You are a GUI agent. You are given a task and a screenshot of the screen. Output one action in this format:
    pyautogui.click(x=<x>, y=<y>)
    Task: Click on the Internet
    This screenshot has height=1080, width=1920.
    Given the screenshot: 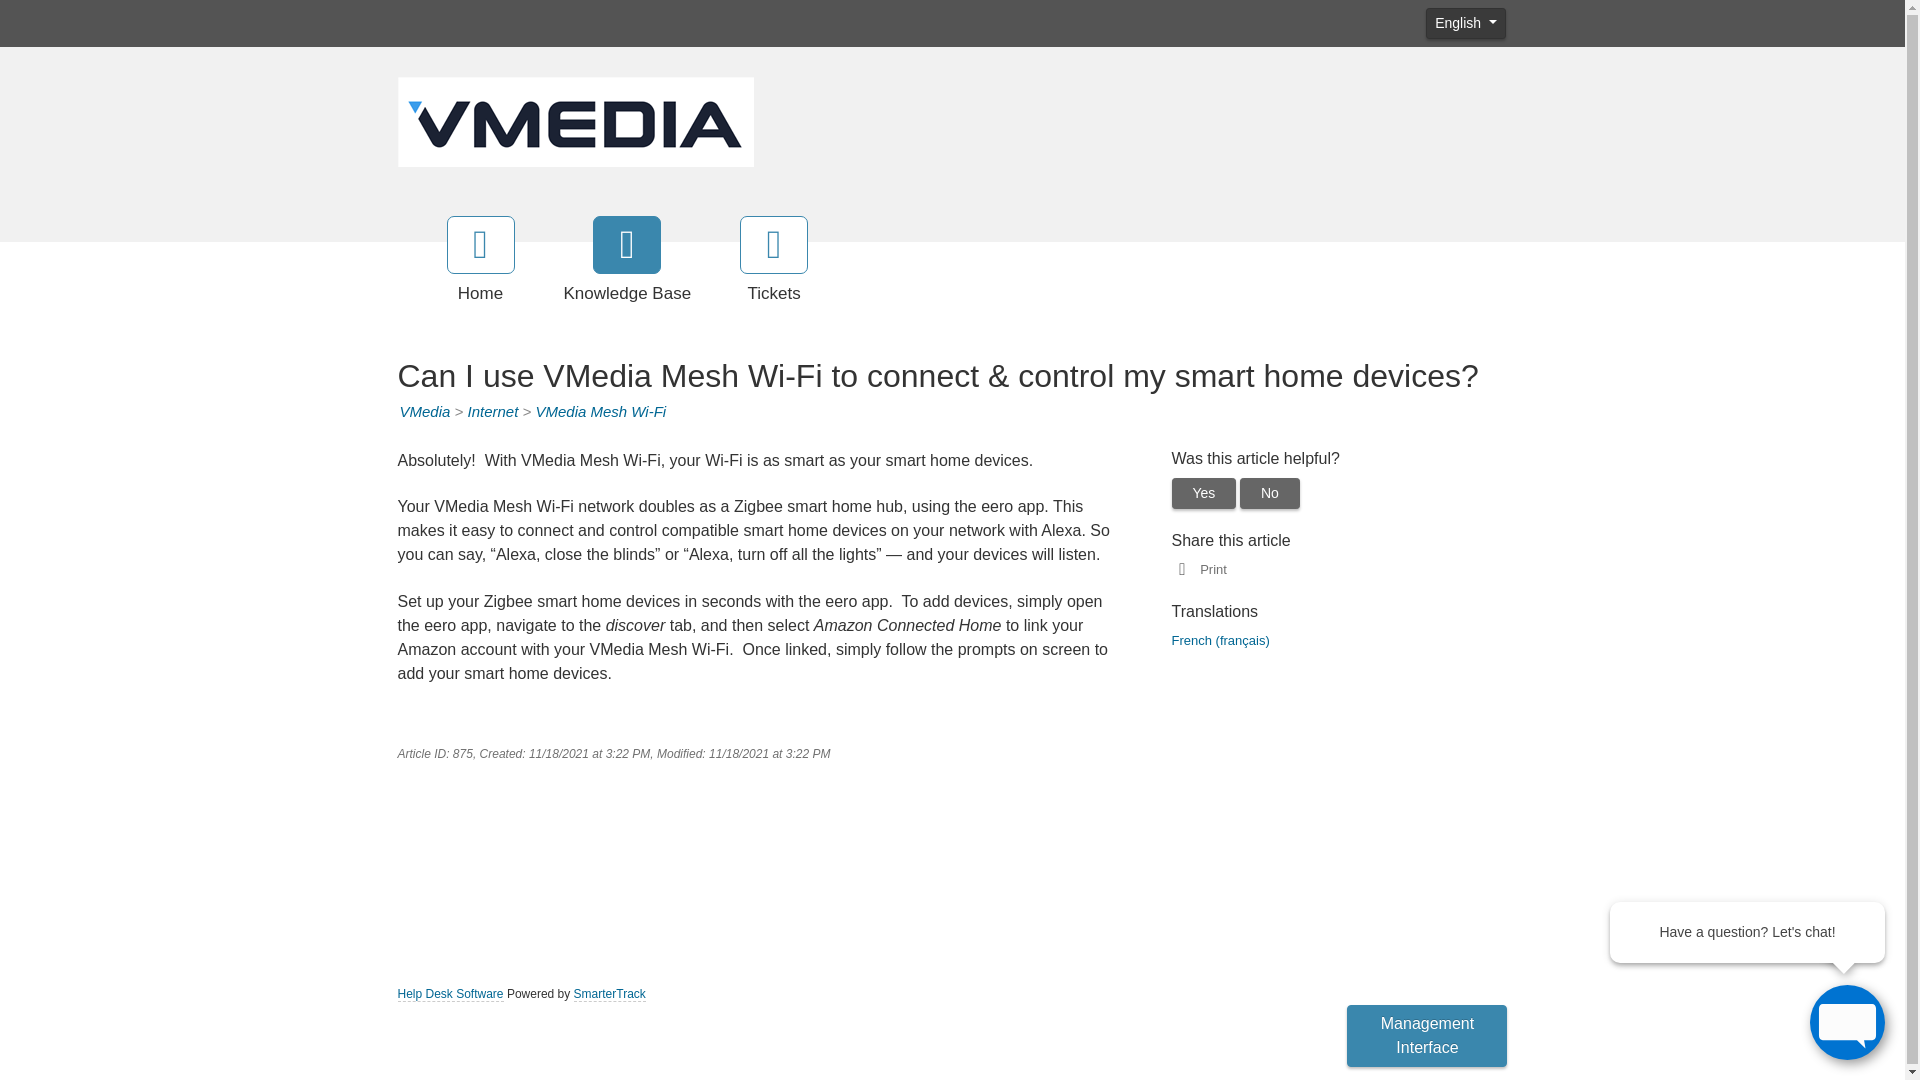 What is the action you would take?
    pyautogui.click(x=492, y=411)
    